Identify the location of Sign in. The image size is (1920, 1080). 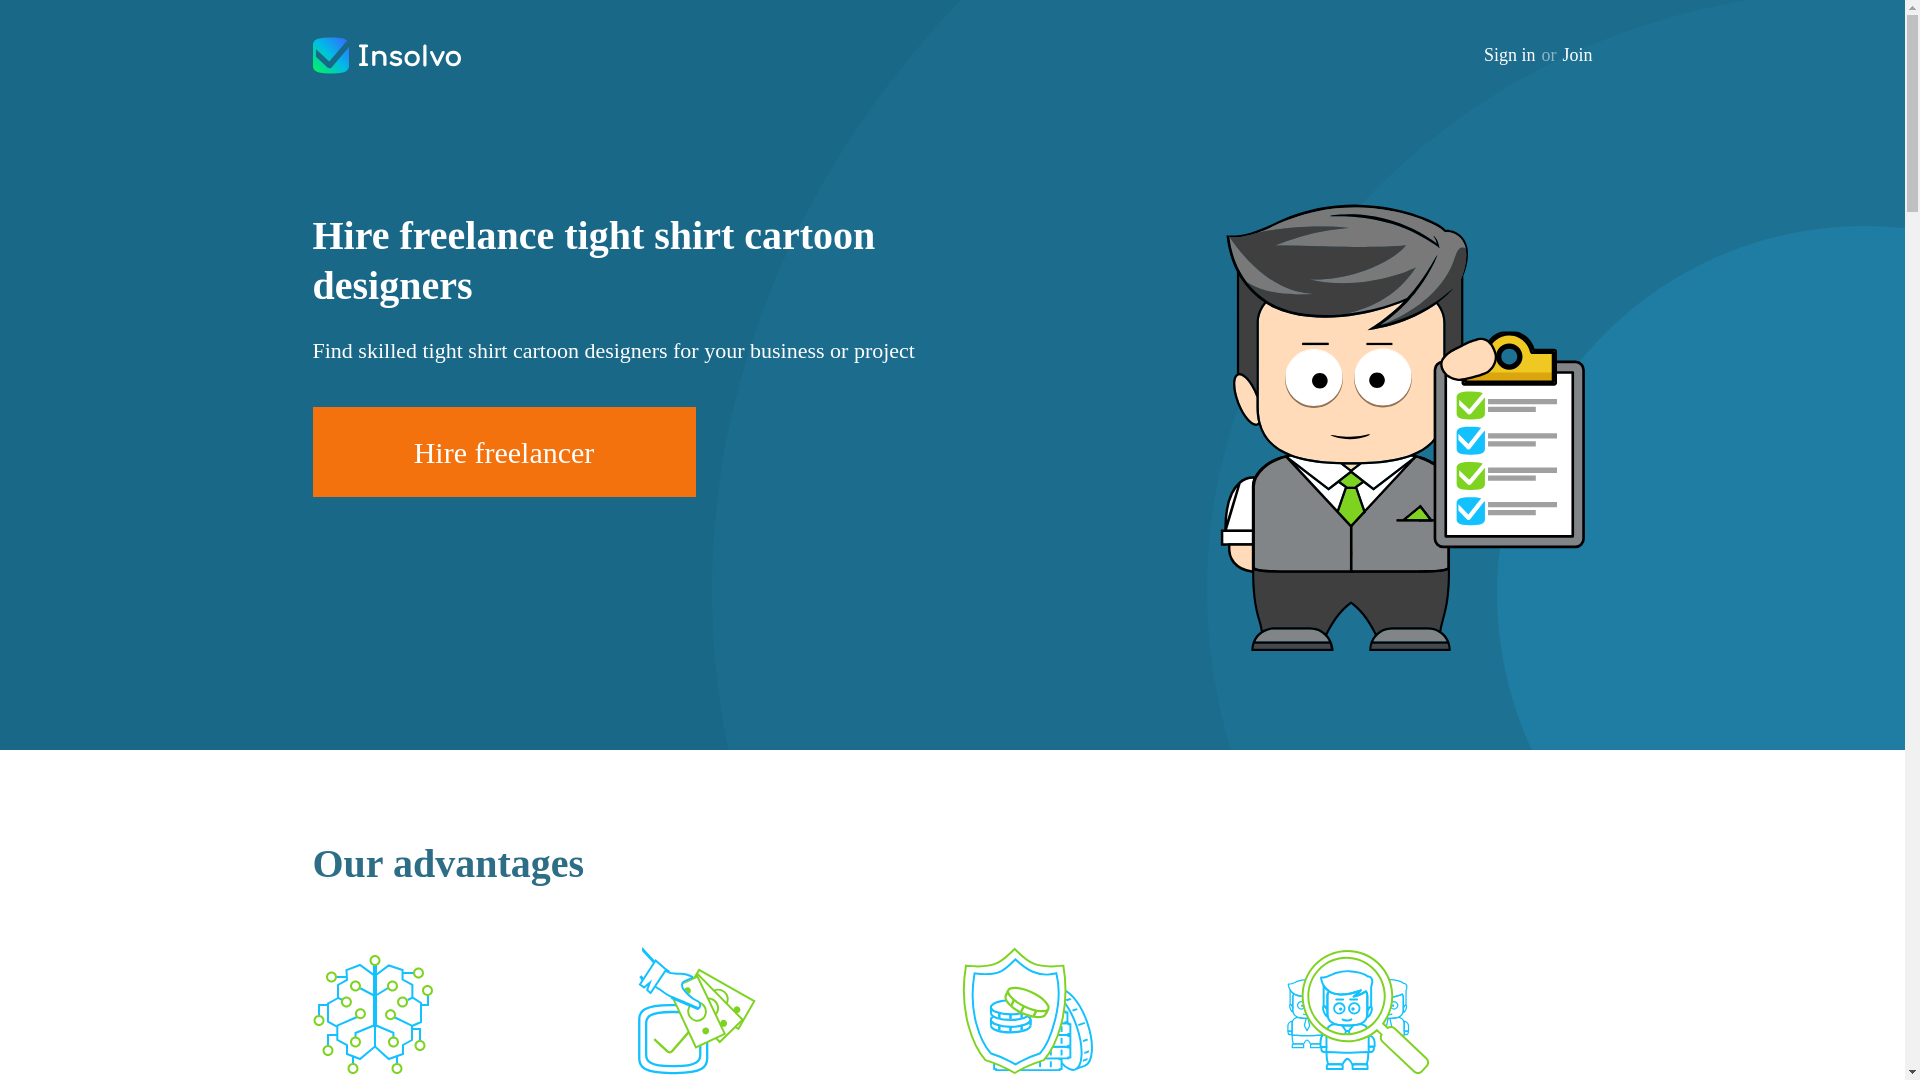
(1510, 55).